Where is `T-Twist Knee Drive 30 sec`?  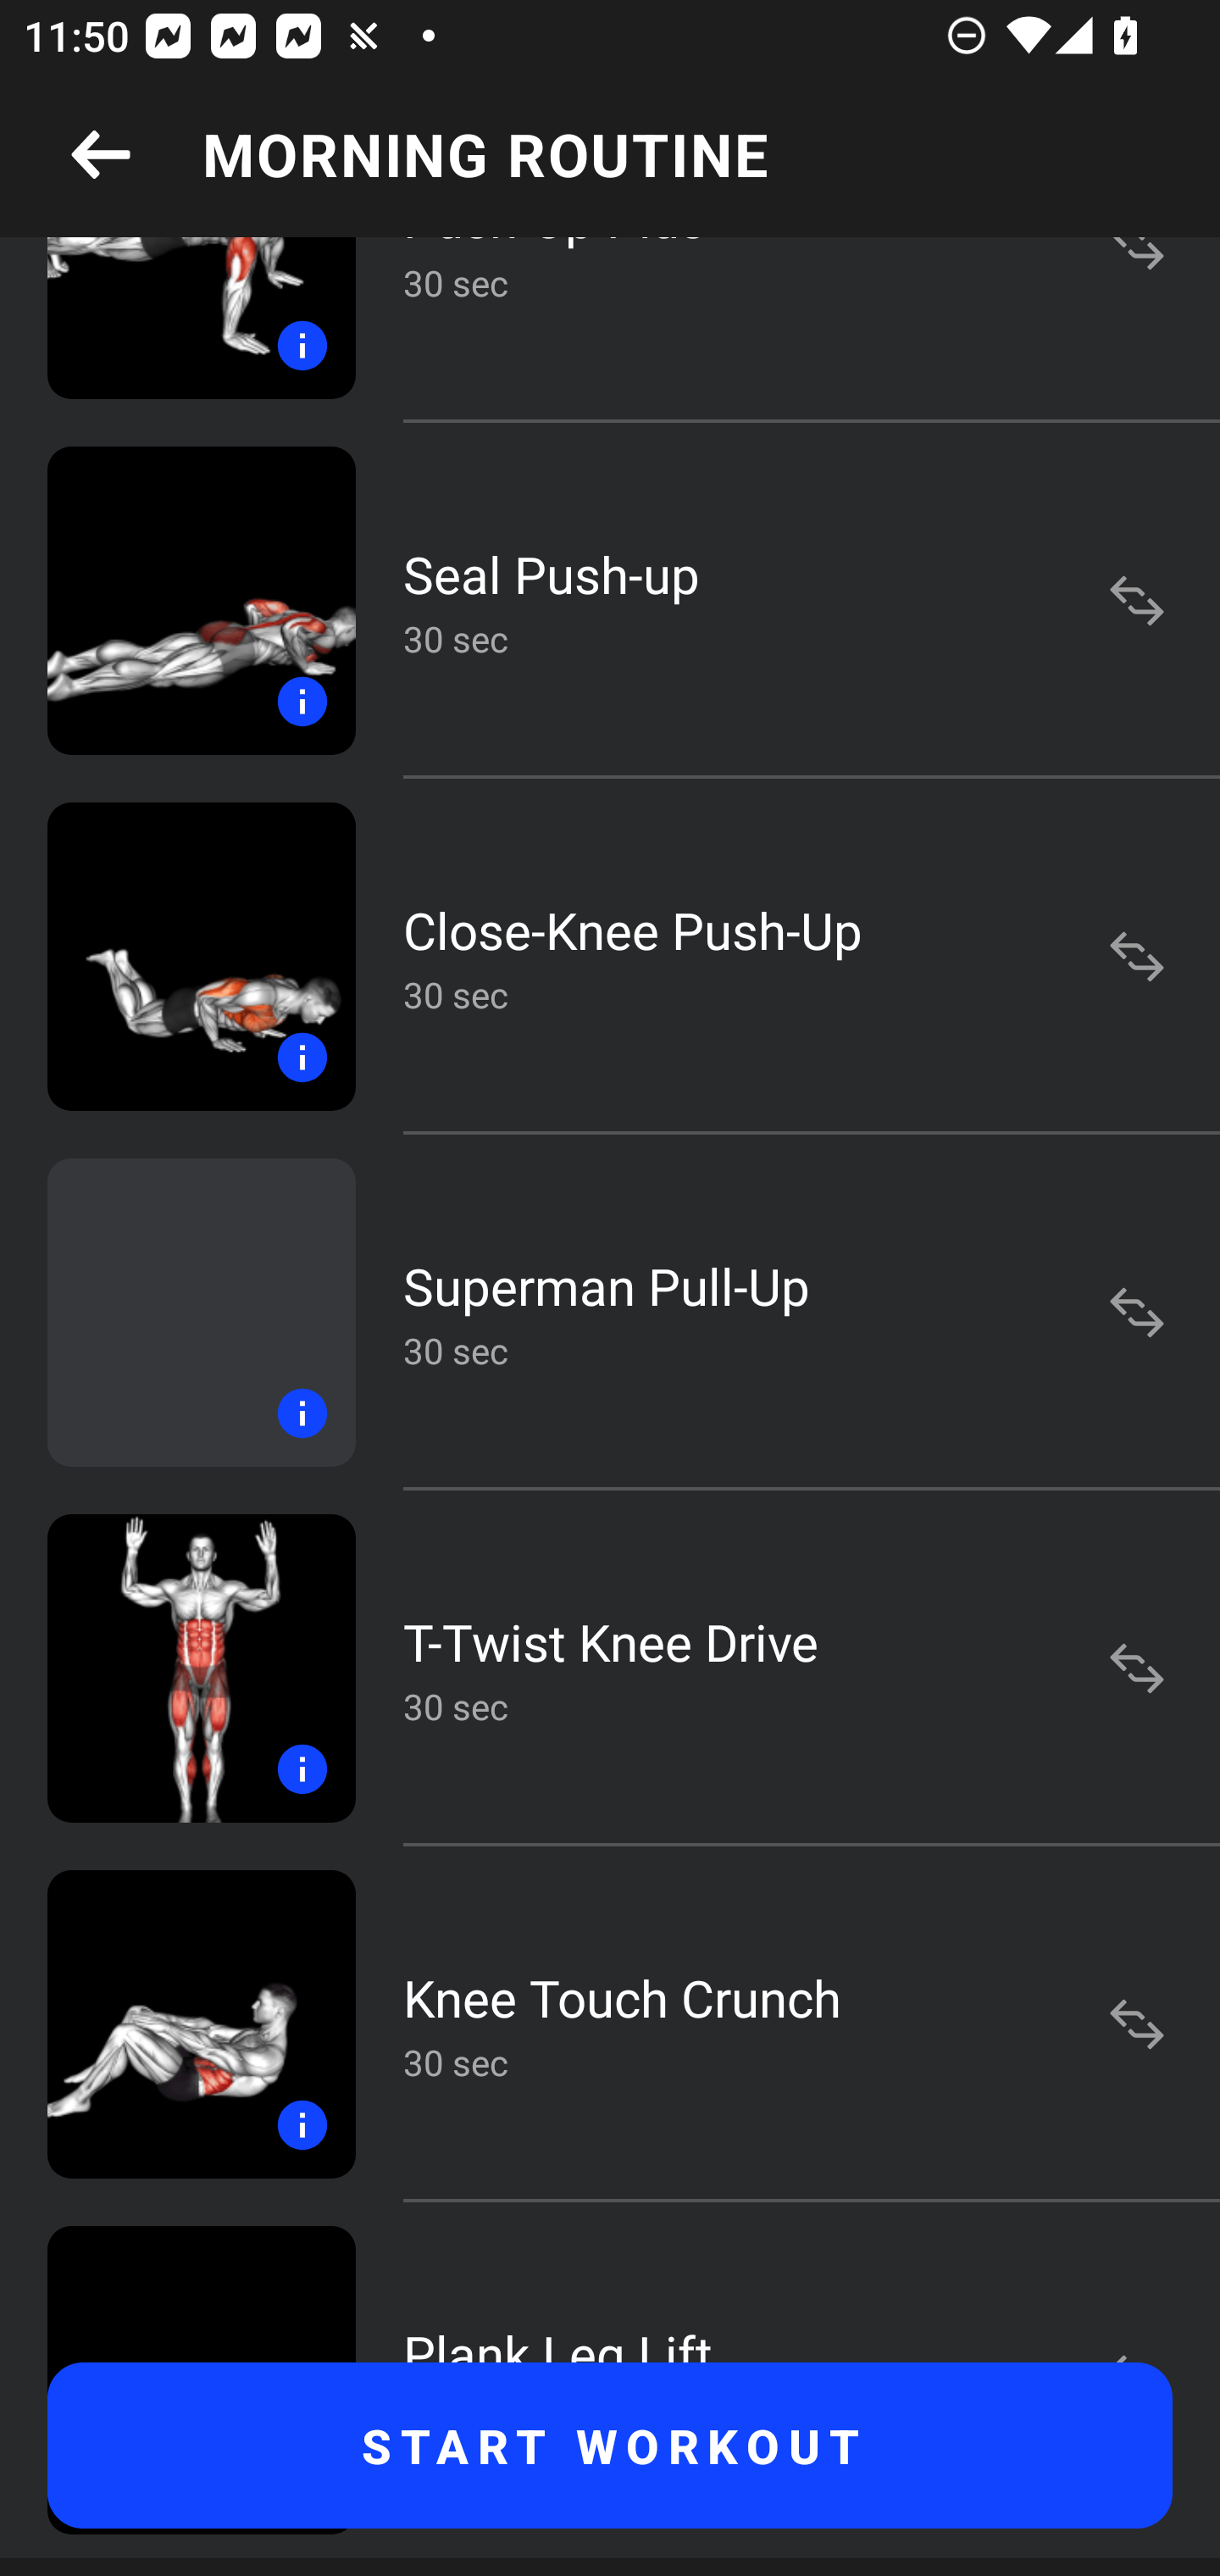
T-Twist Knee Drive 30 sec is located at coordinates (610, 1669).